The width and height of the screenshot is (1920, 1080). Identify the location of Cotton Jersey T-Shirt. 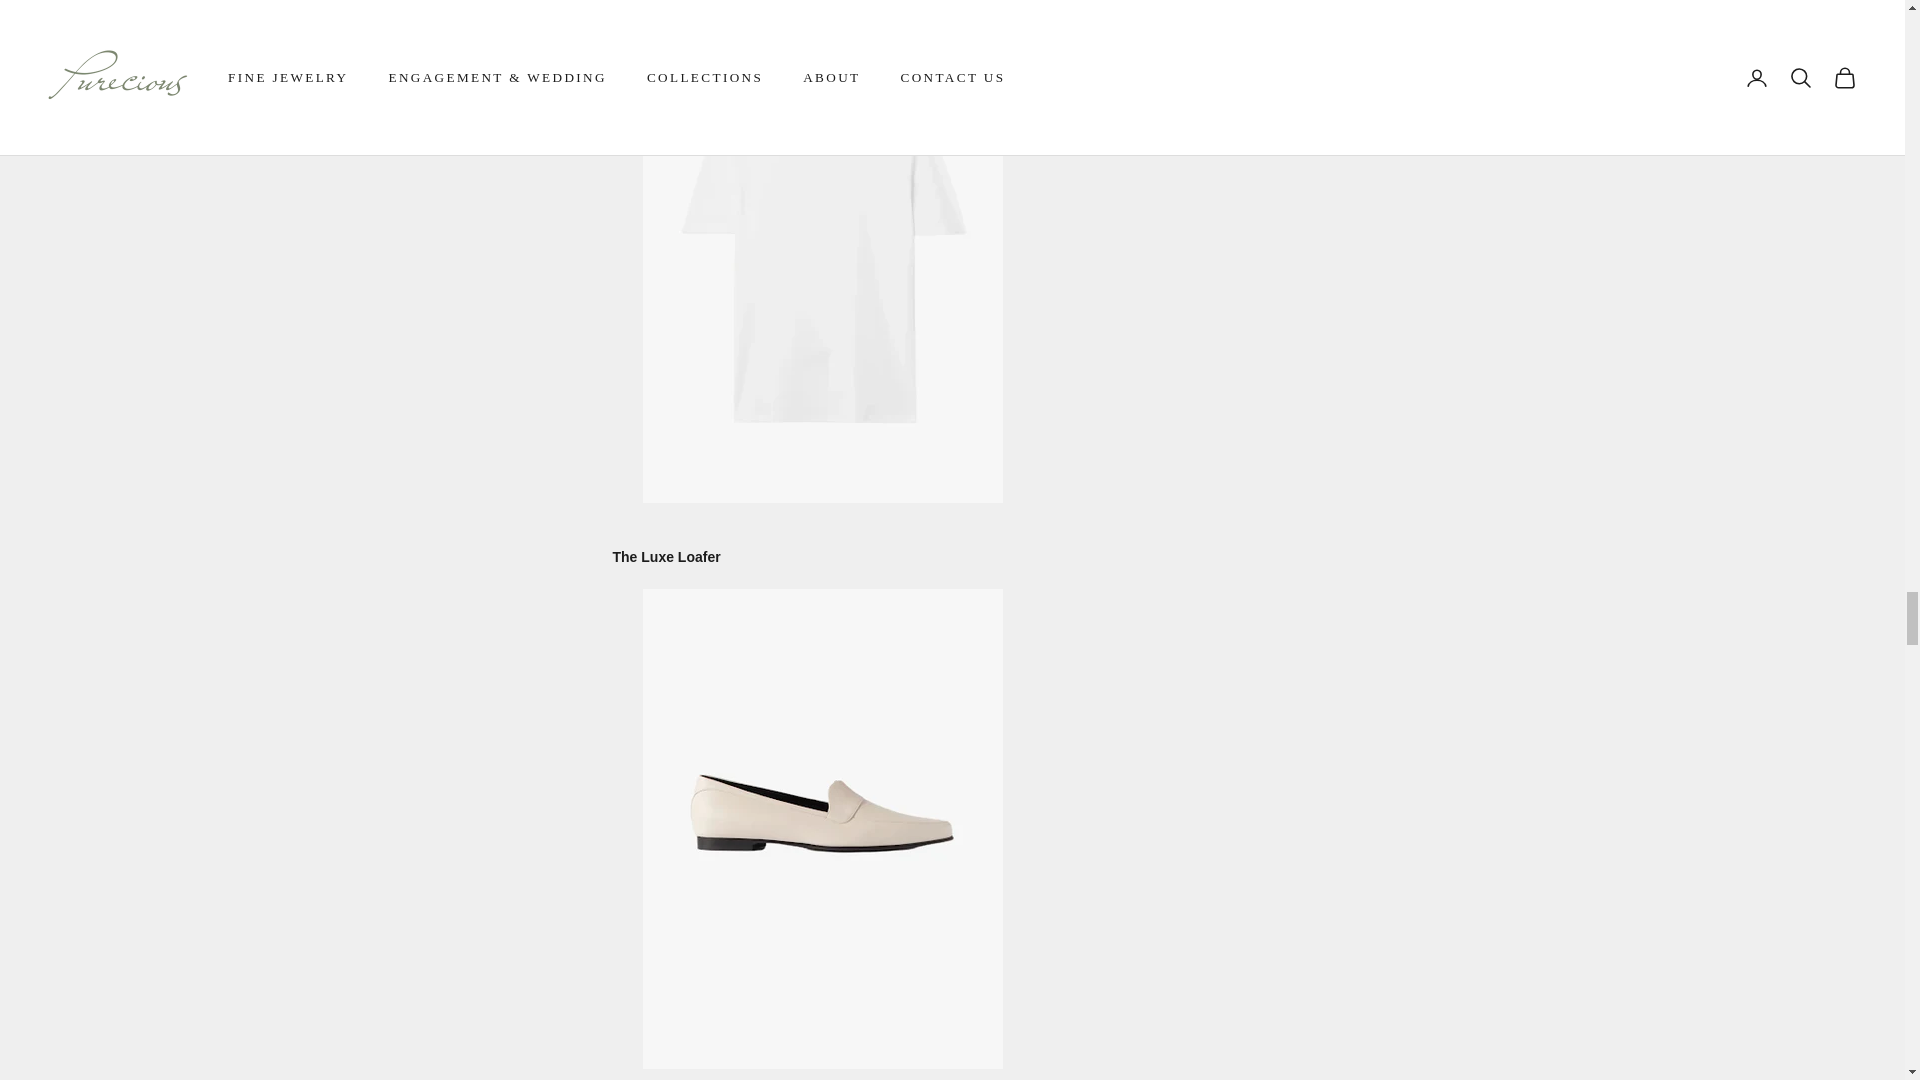
(822, 262).